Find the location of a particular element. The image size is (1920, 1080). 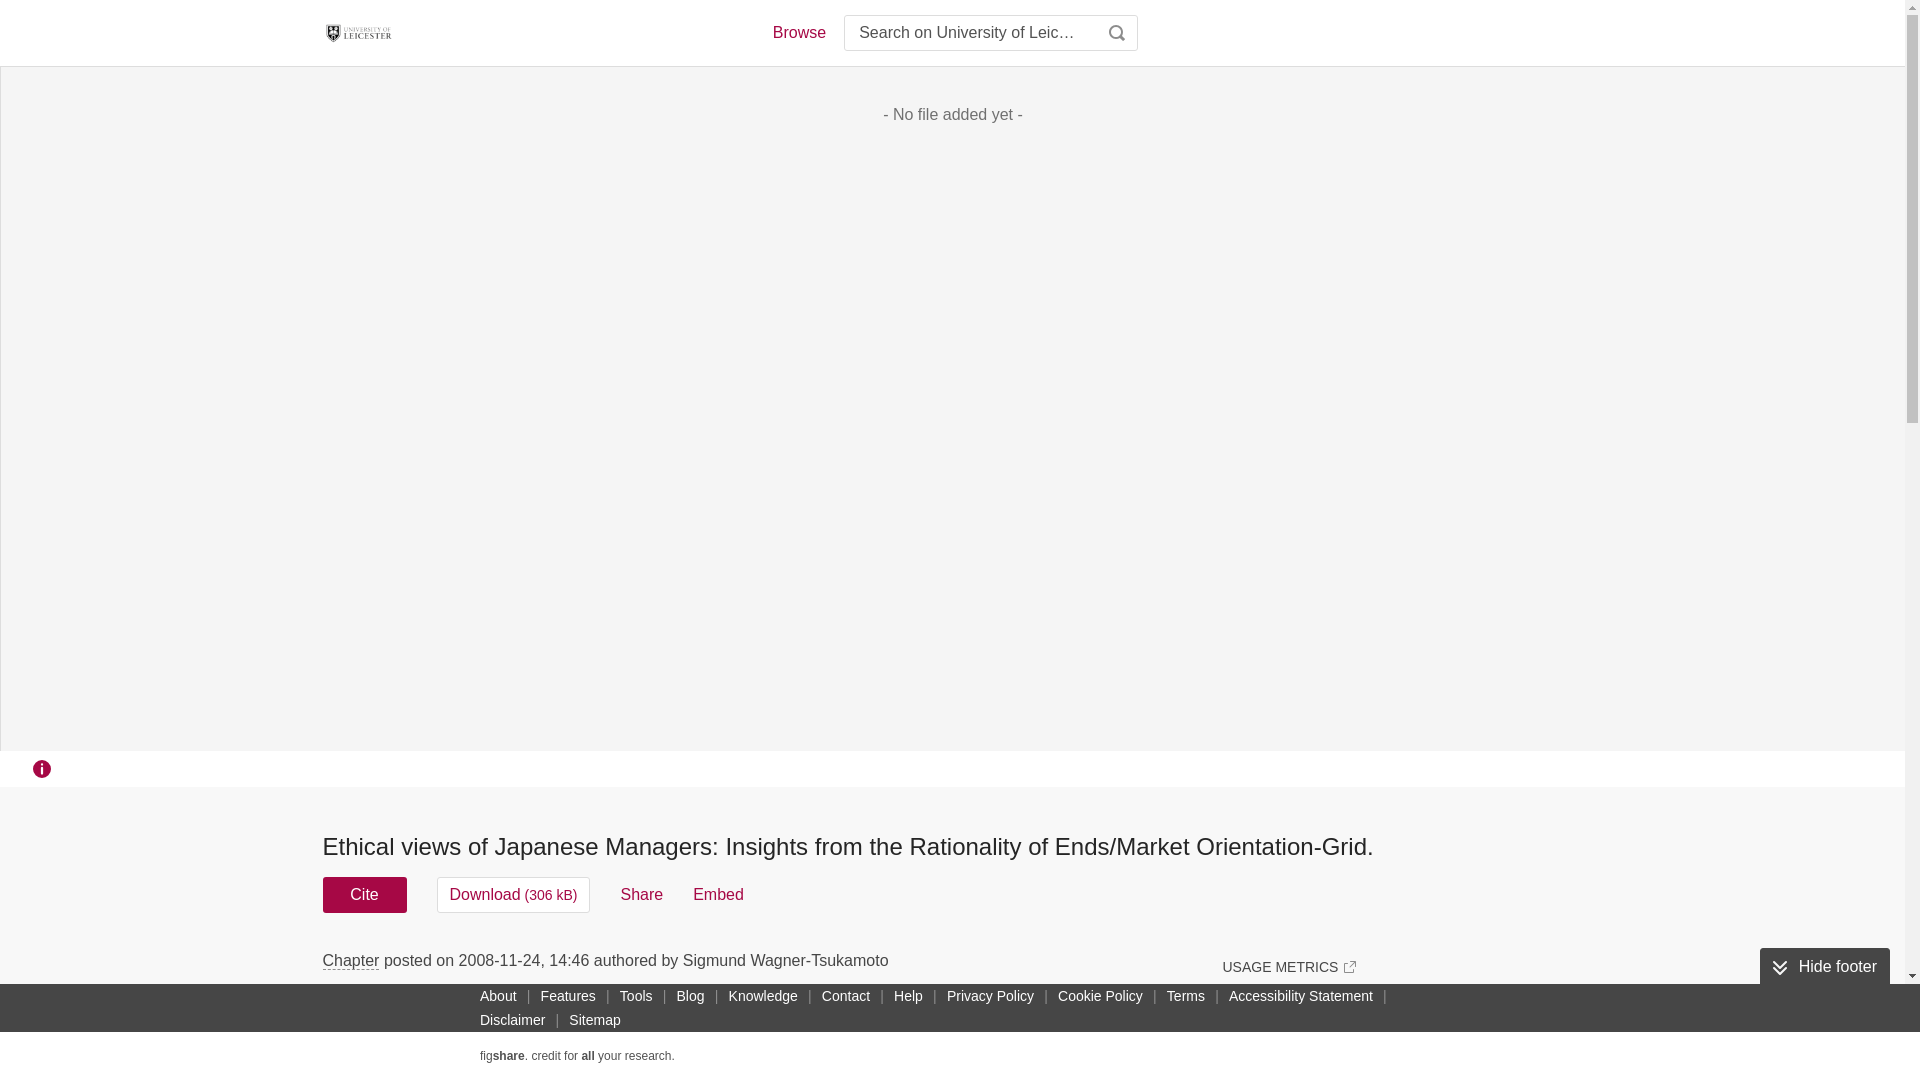

Browse is located at coordinates (798, 32).